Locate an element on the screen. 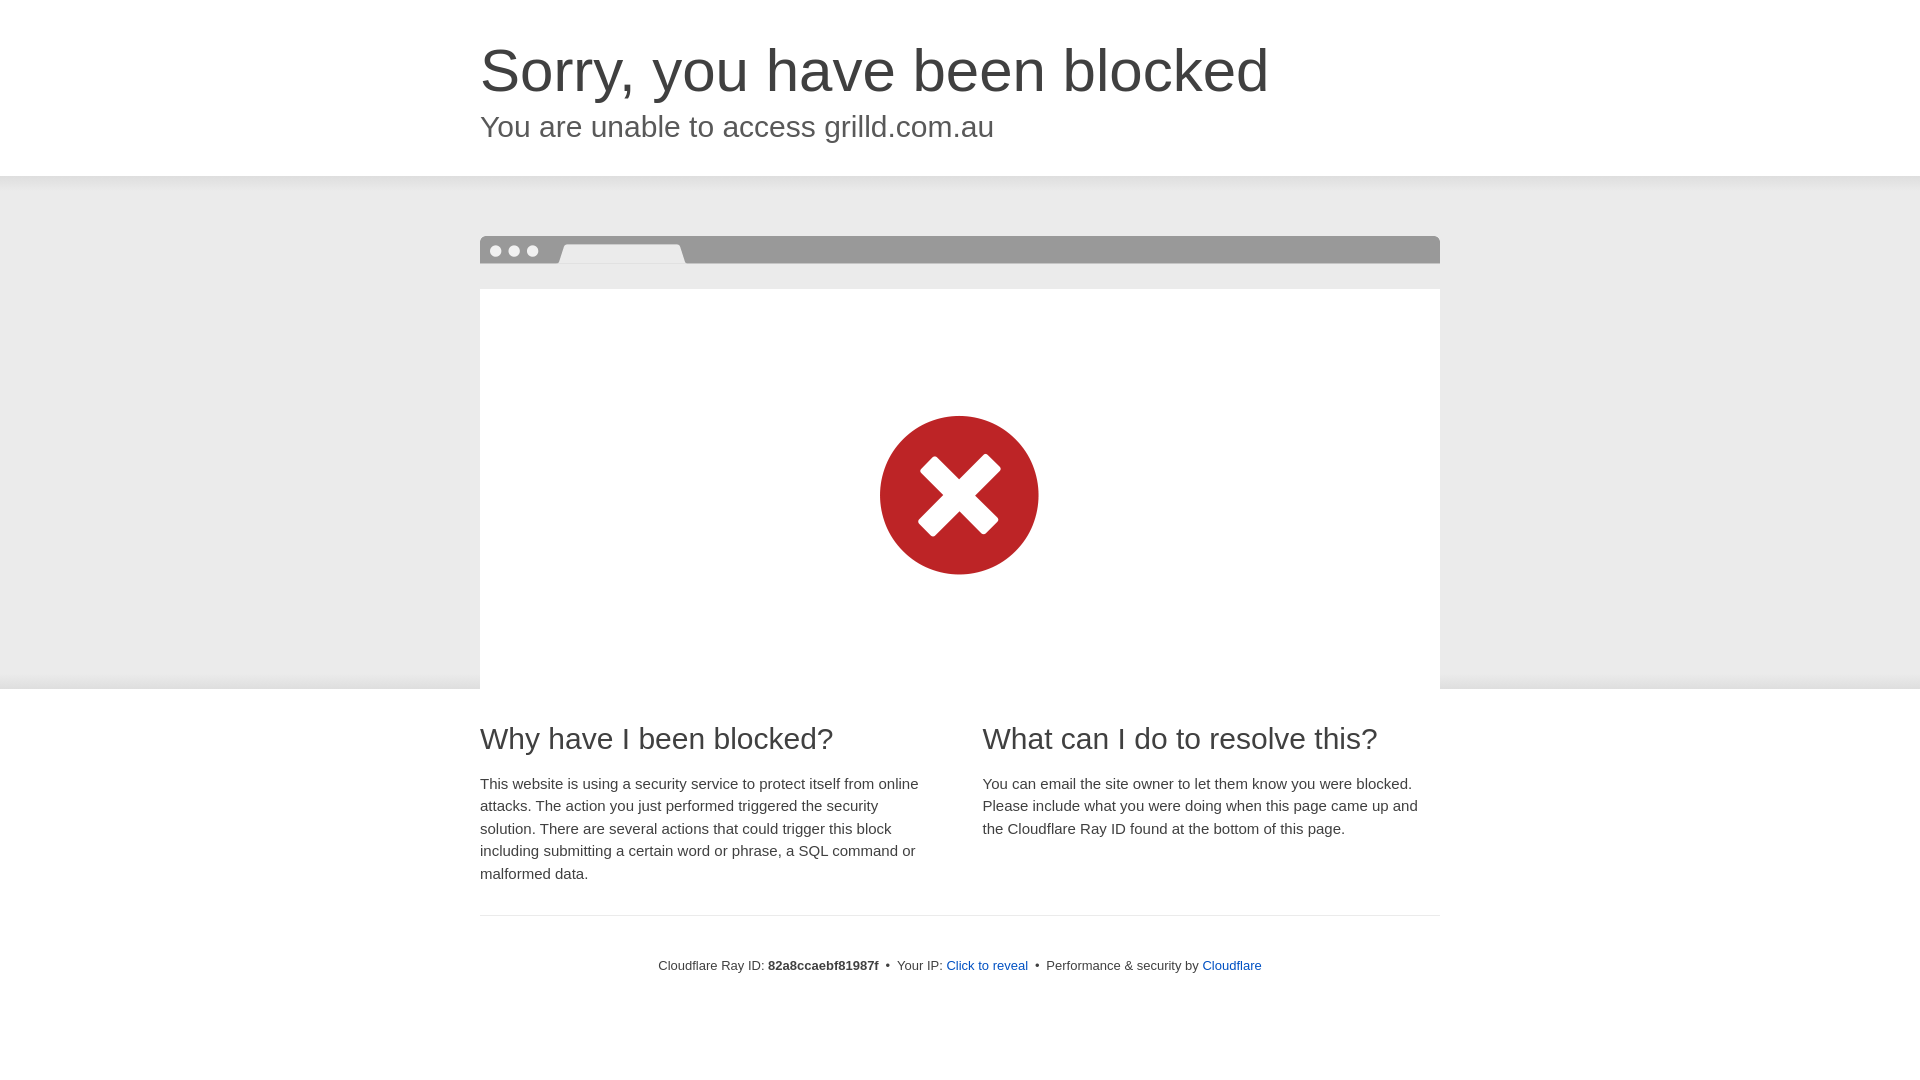 This screenshot has height=1080, width=1920. Cloudflare is located at coordinates (1232, 966).